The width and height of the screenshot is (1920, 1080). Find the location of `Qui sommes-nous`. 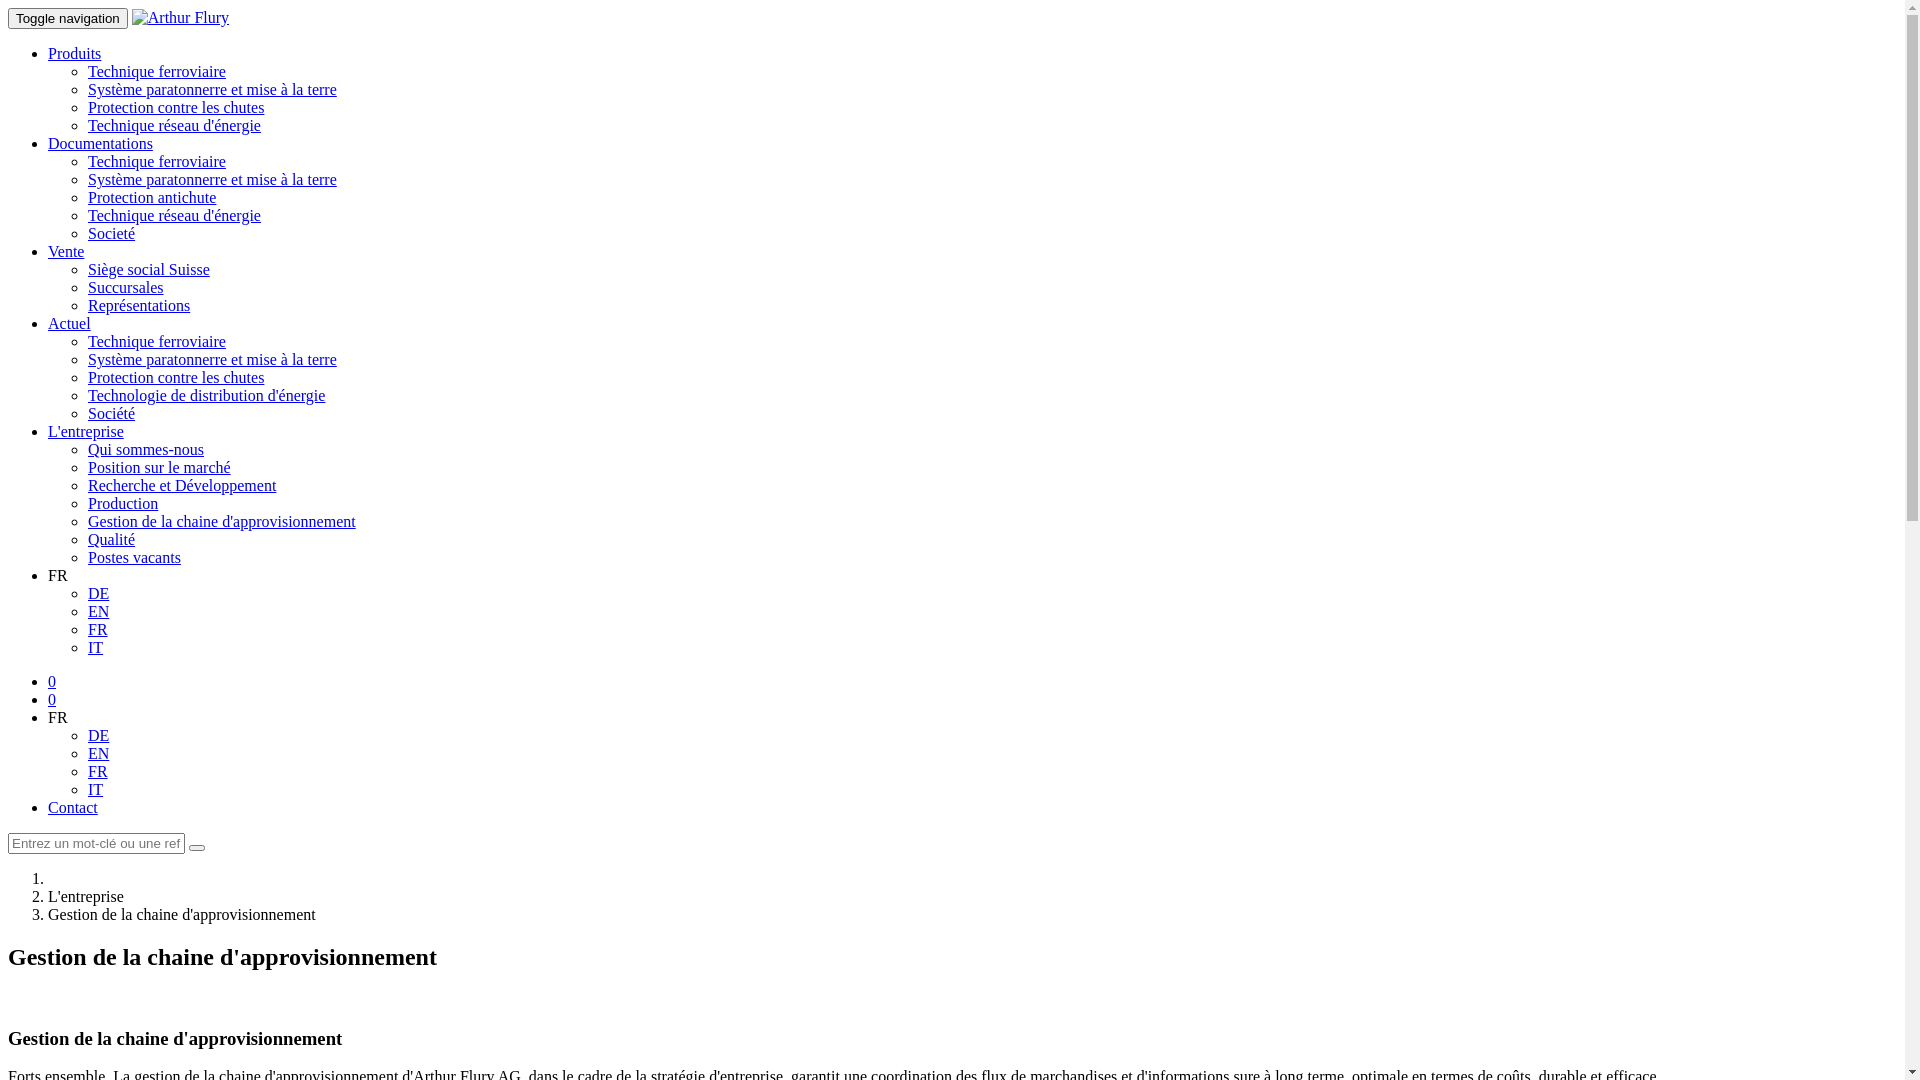

Qui sommes-nous is located at coordinates (146, 450).